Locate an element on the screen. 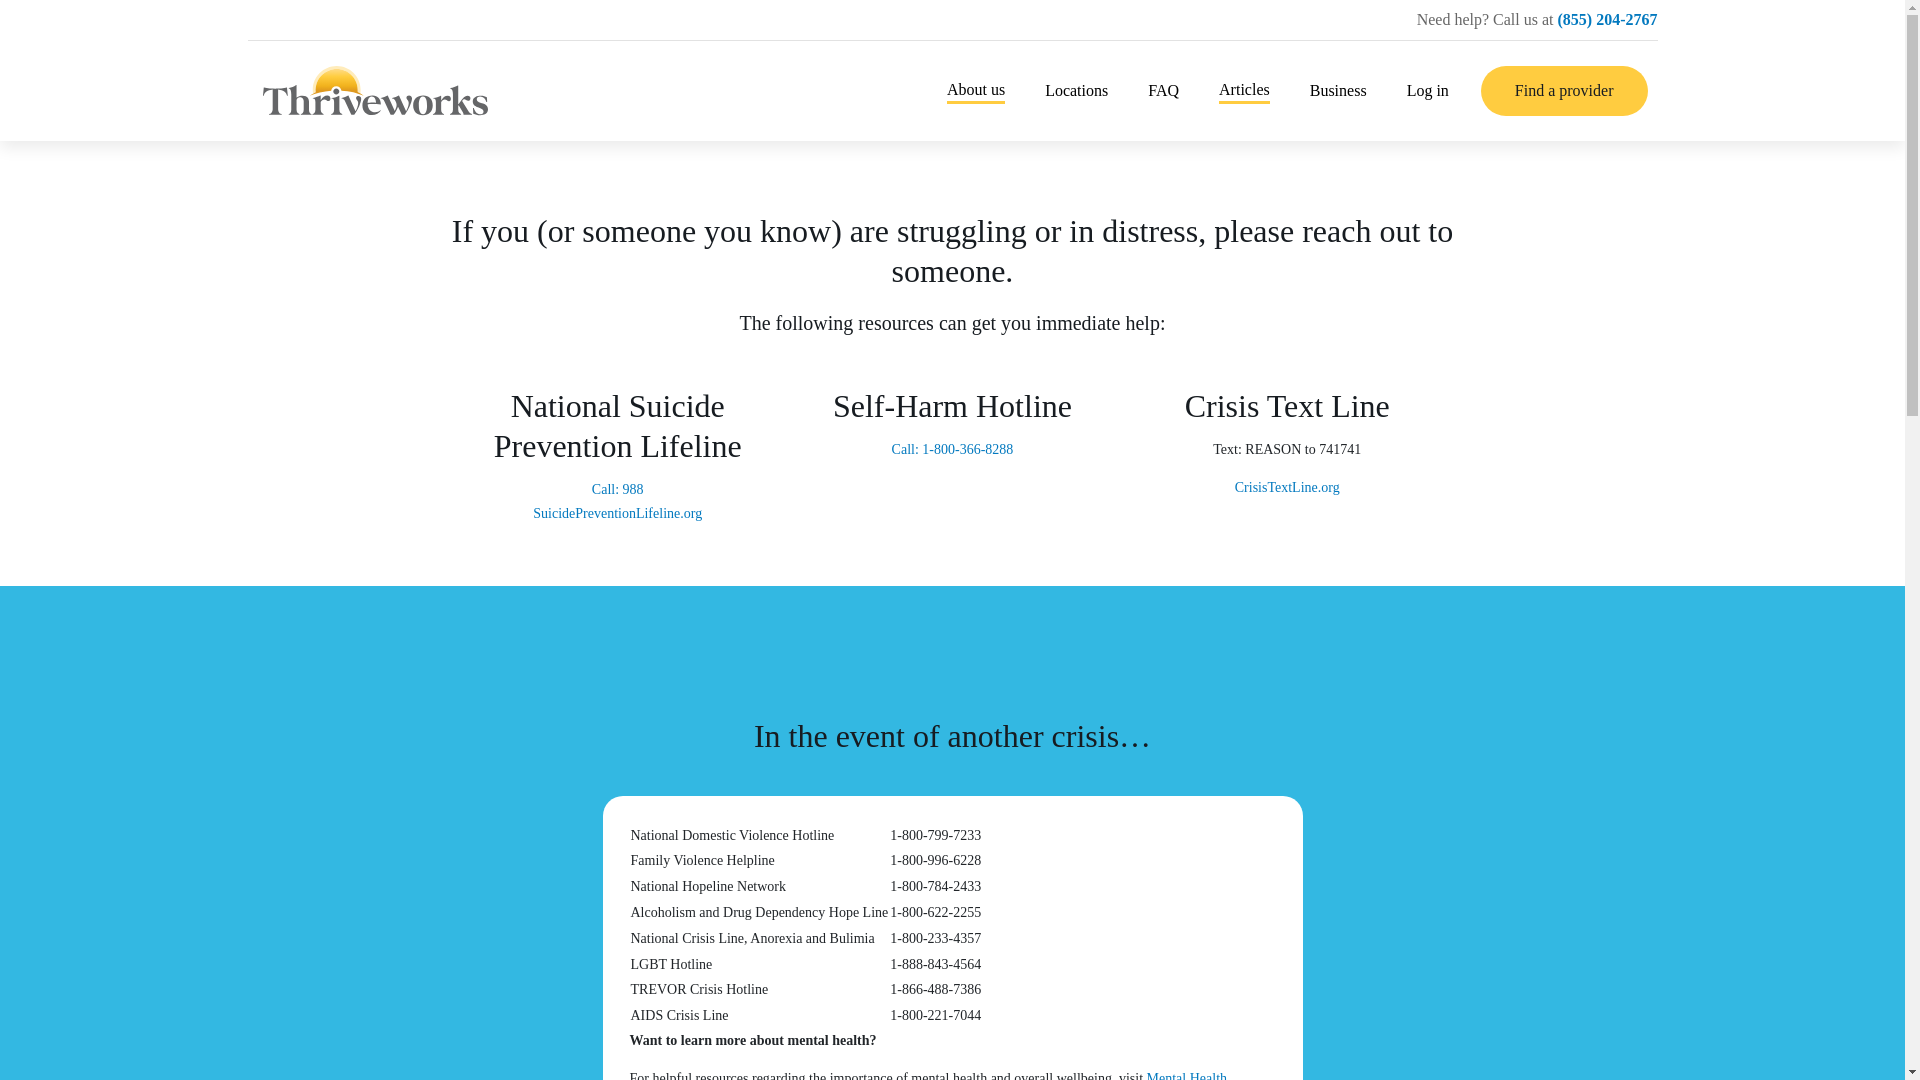  Log in is located at coordinates (1428, 90).